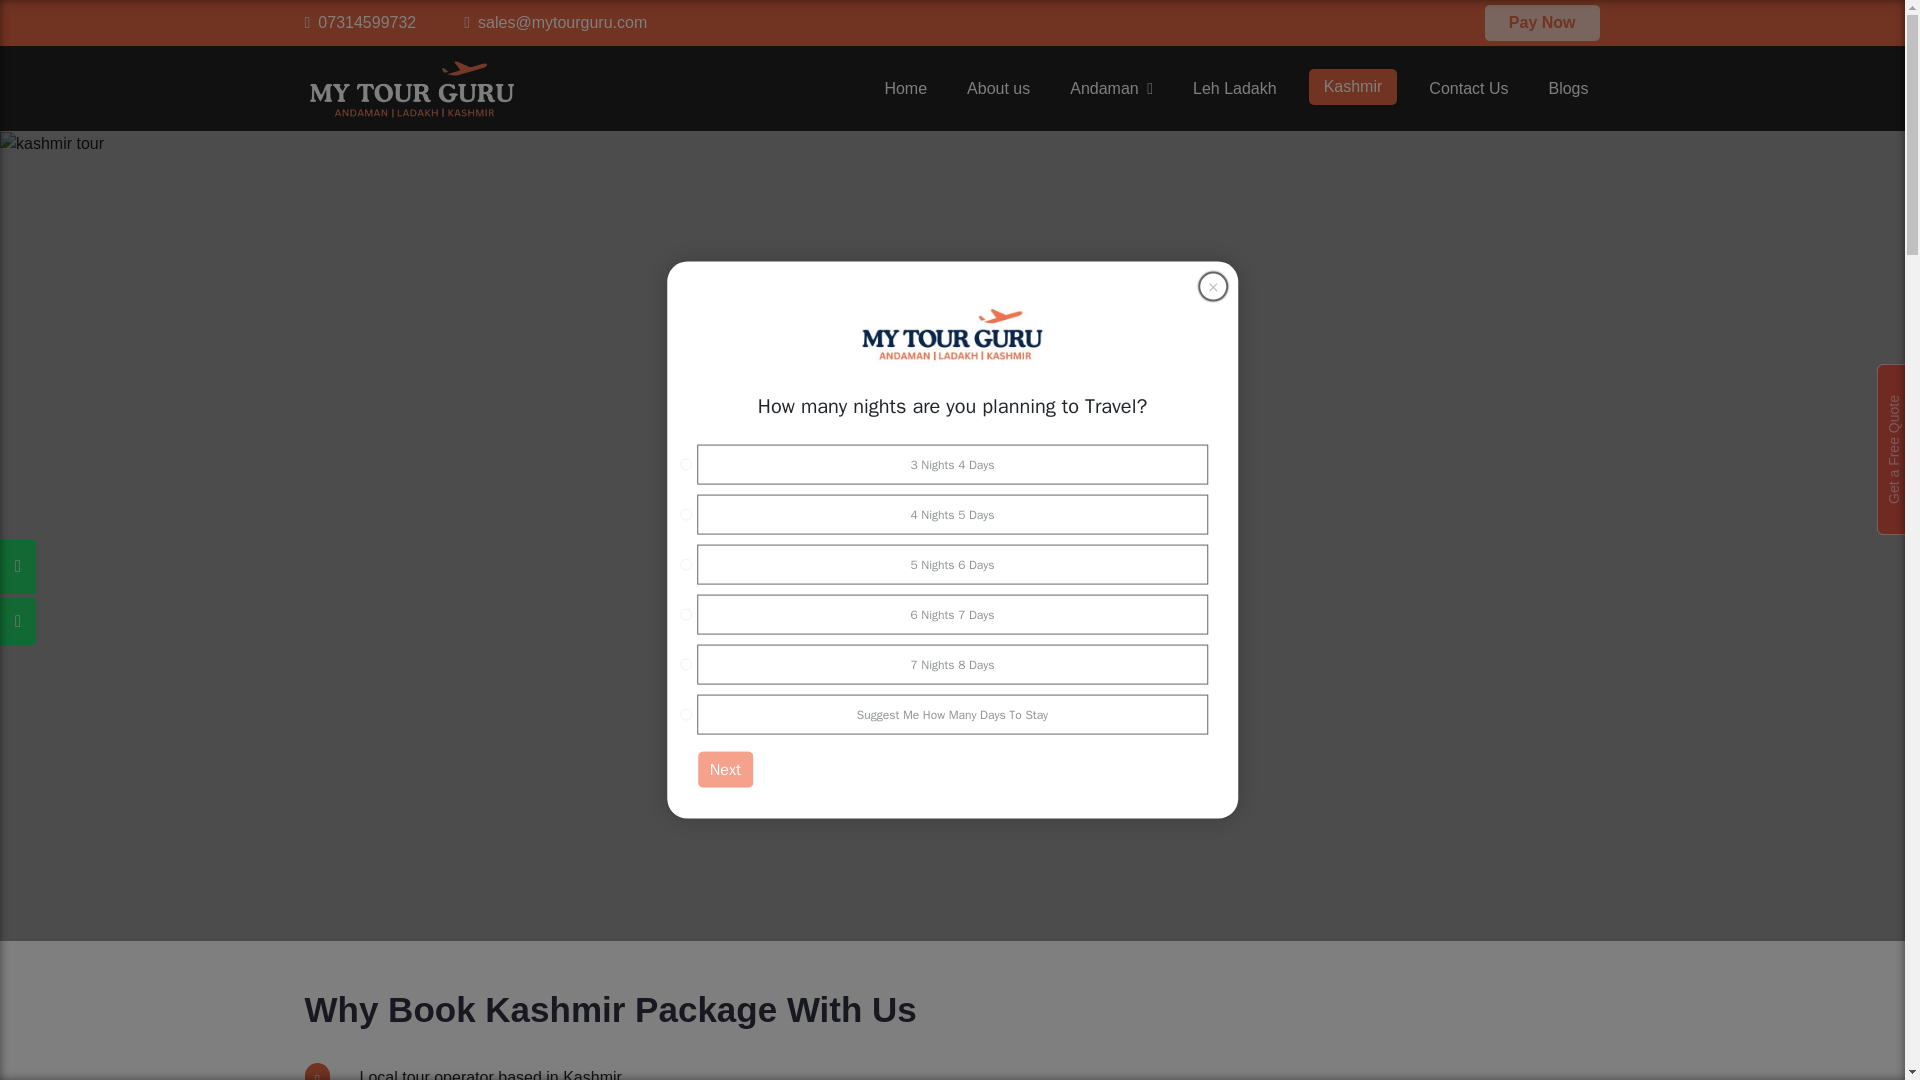 The height and width of the screenshot is (1080, 1920). I want to click on Contact Us, so click(1468, 89).